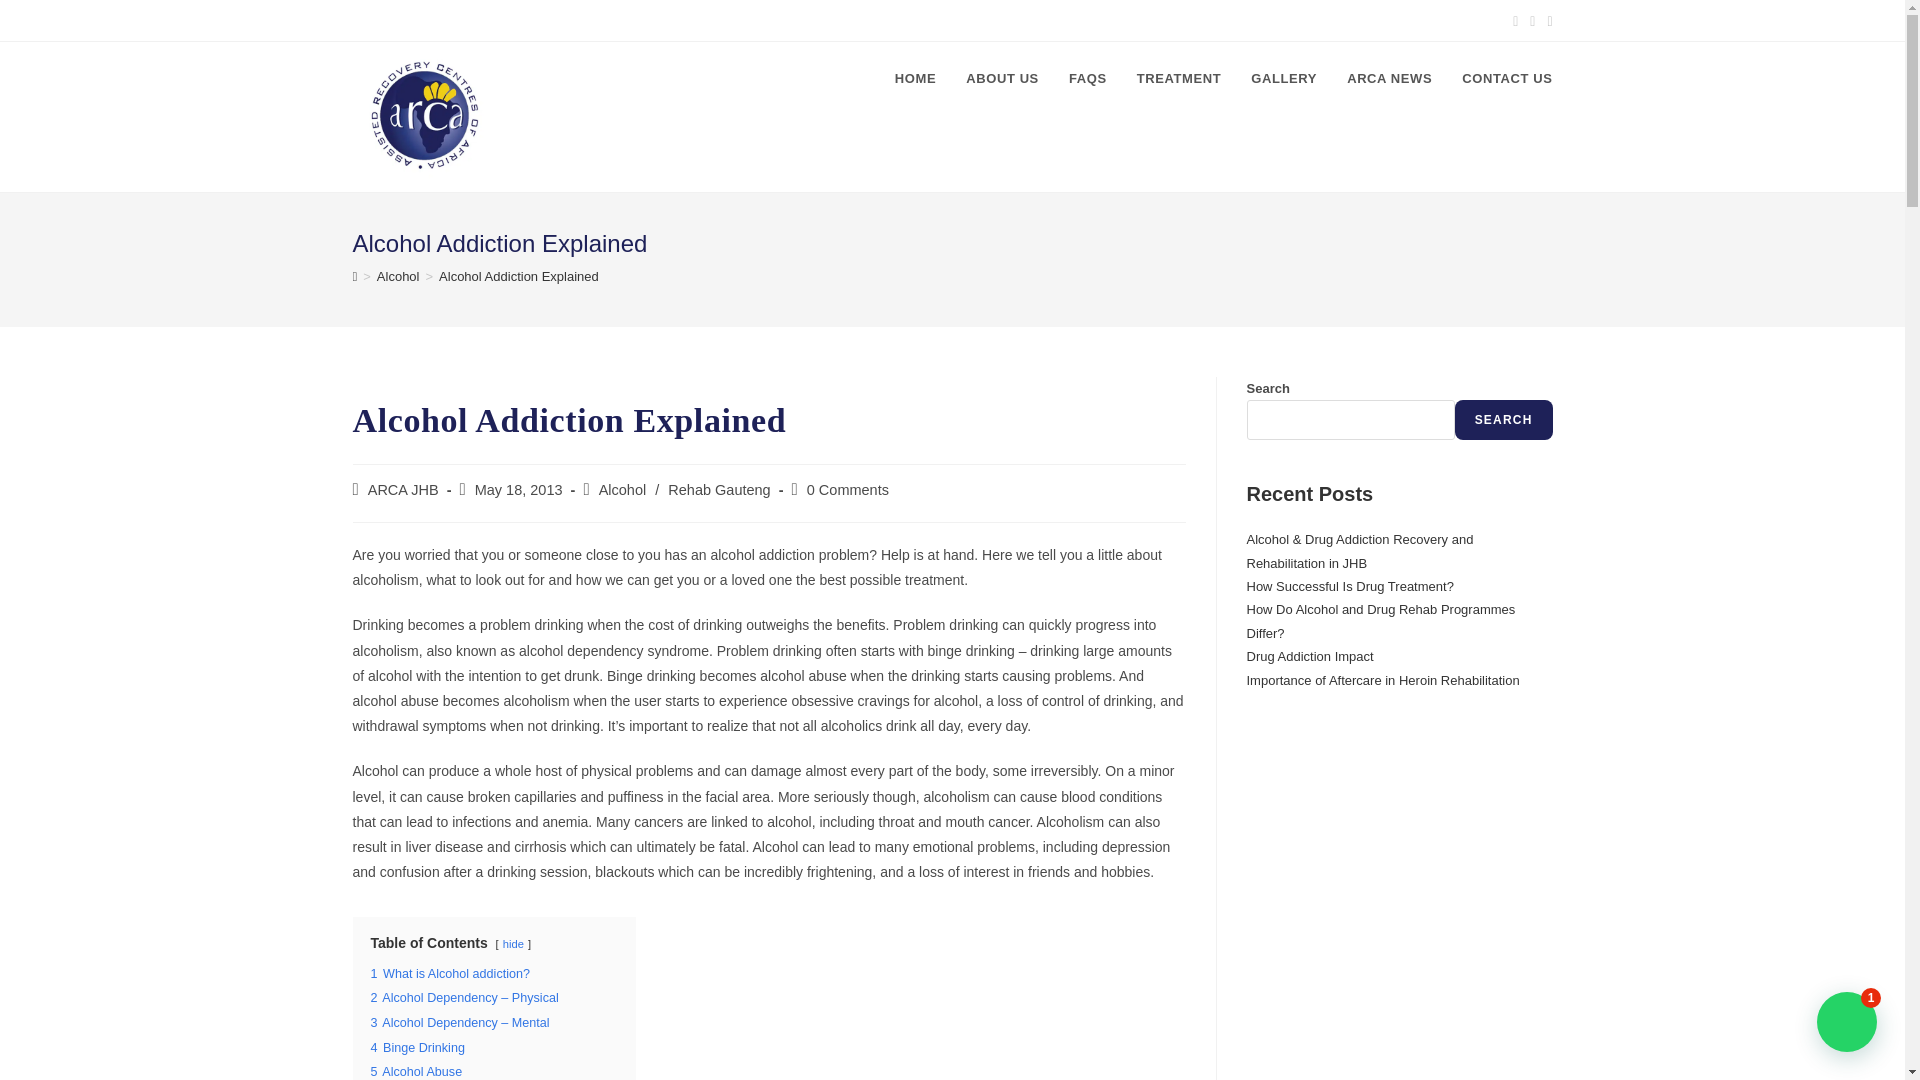 The width and height of the screenshot is (1920, 1080). Describe the element at coordinates (514, 944) in the screenshot. I see `hide` at that location.